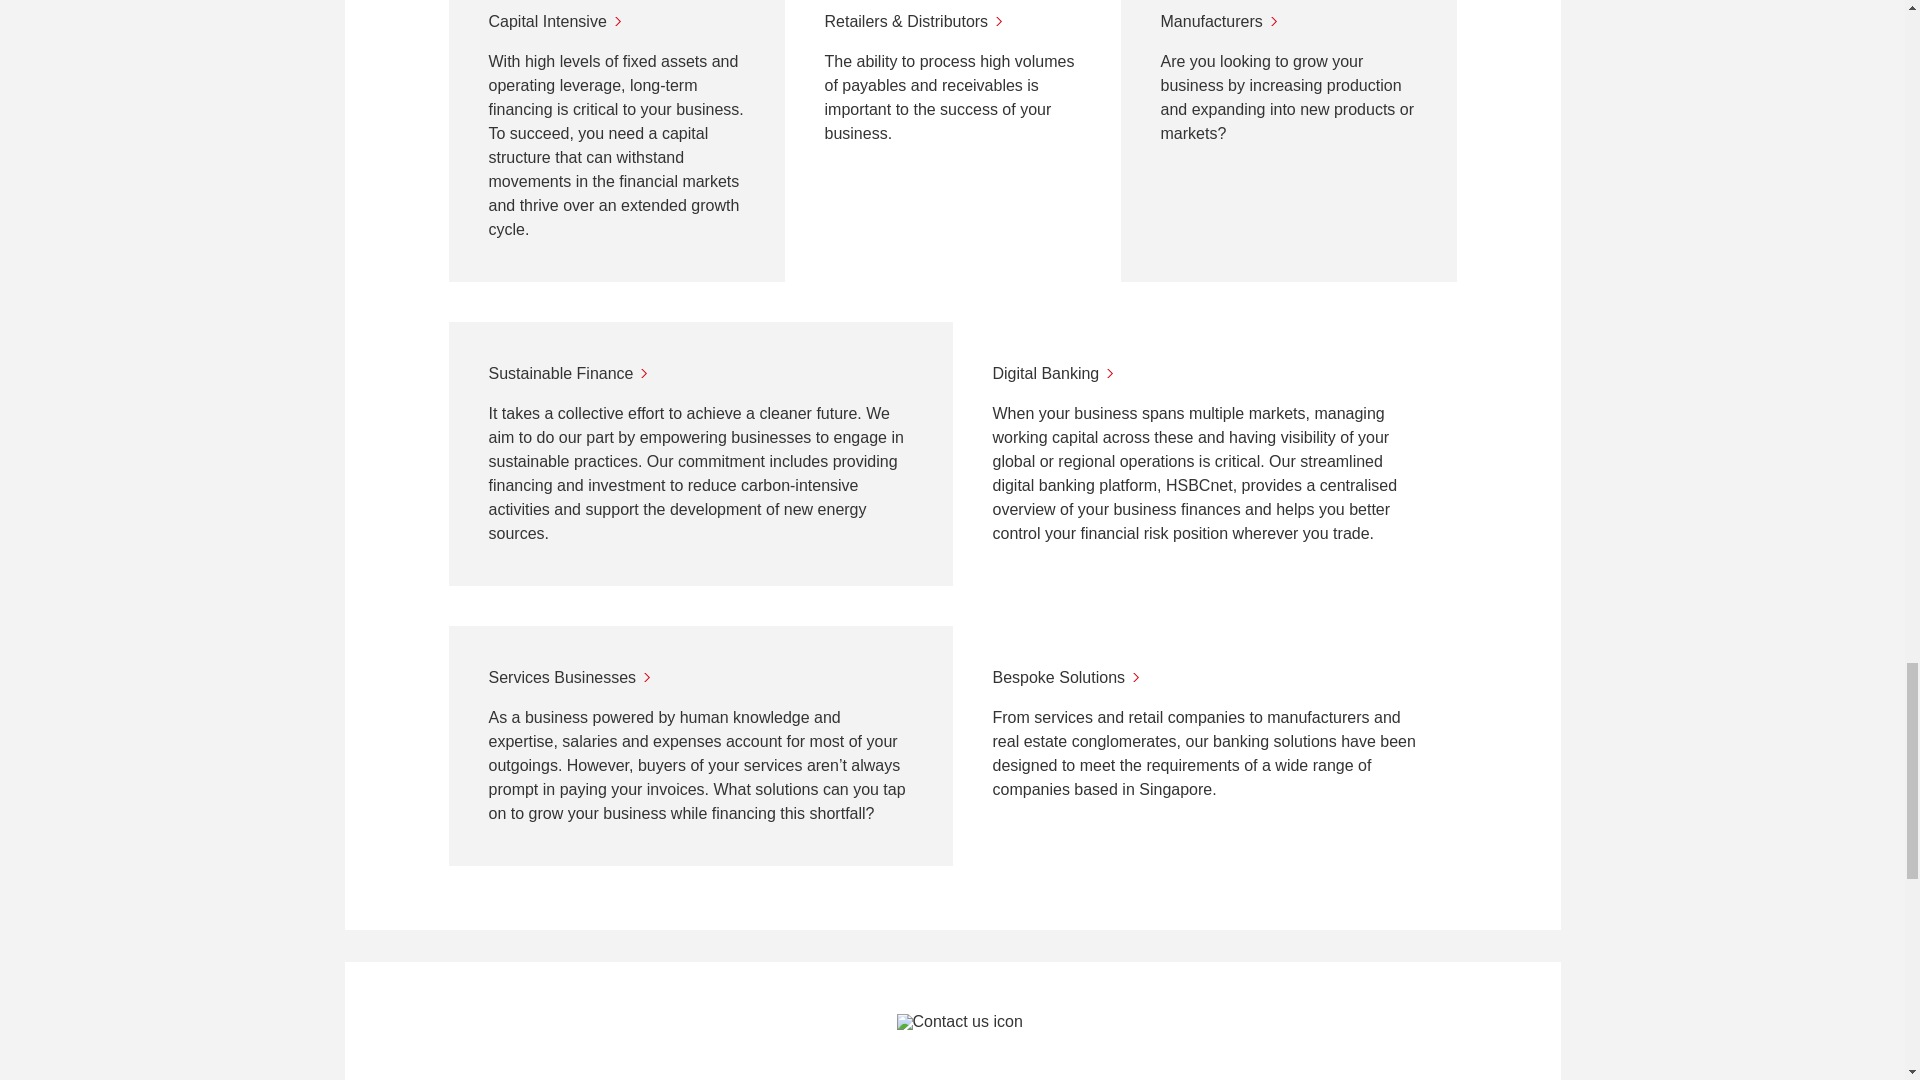  What do you see at coordinates (700, 373) in the screenshot?
I see `Sustainable Finance` at bounding box center [700, 373].